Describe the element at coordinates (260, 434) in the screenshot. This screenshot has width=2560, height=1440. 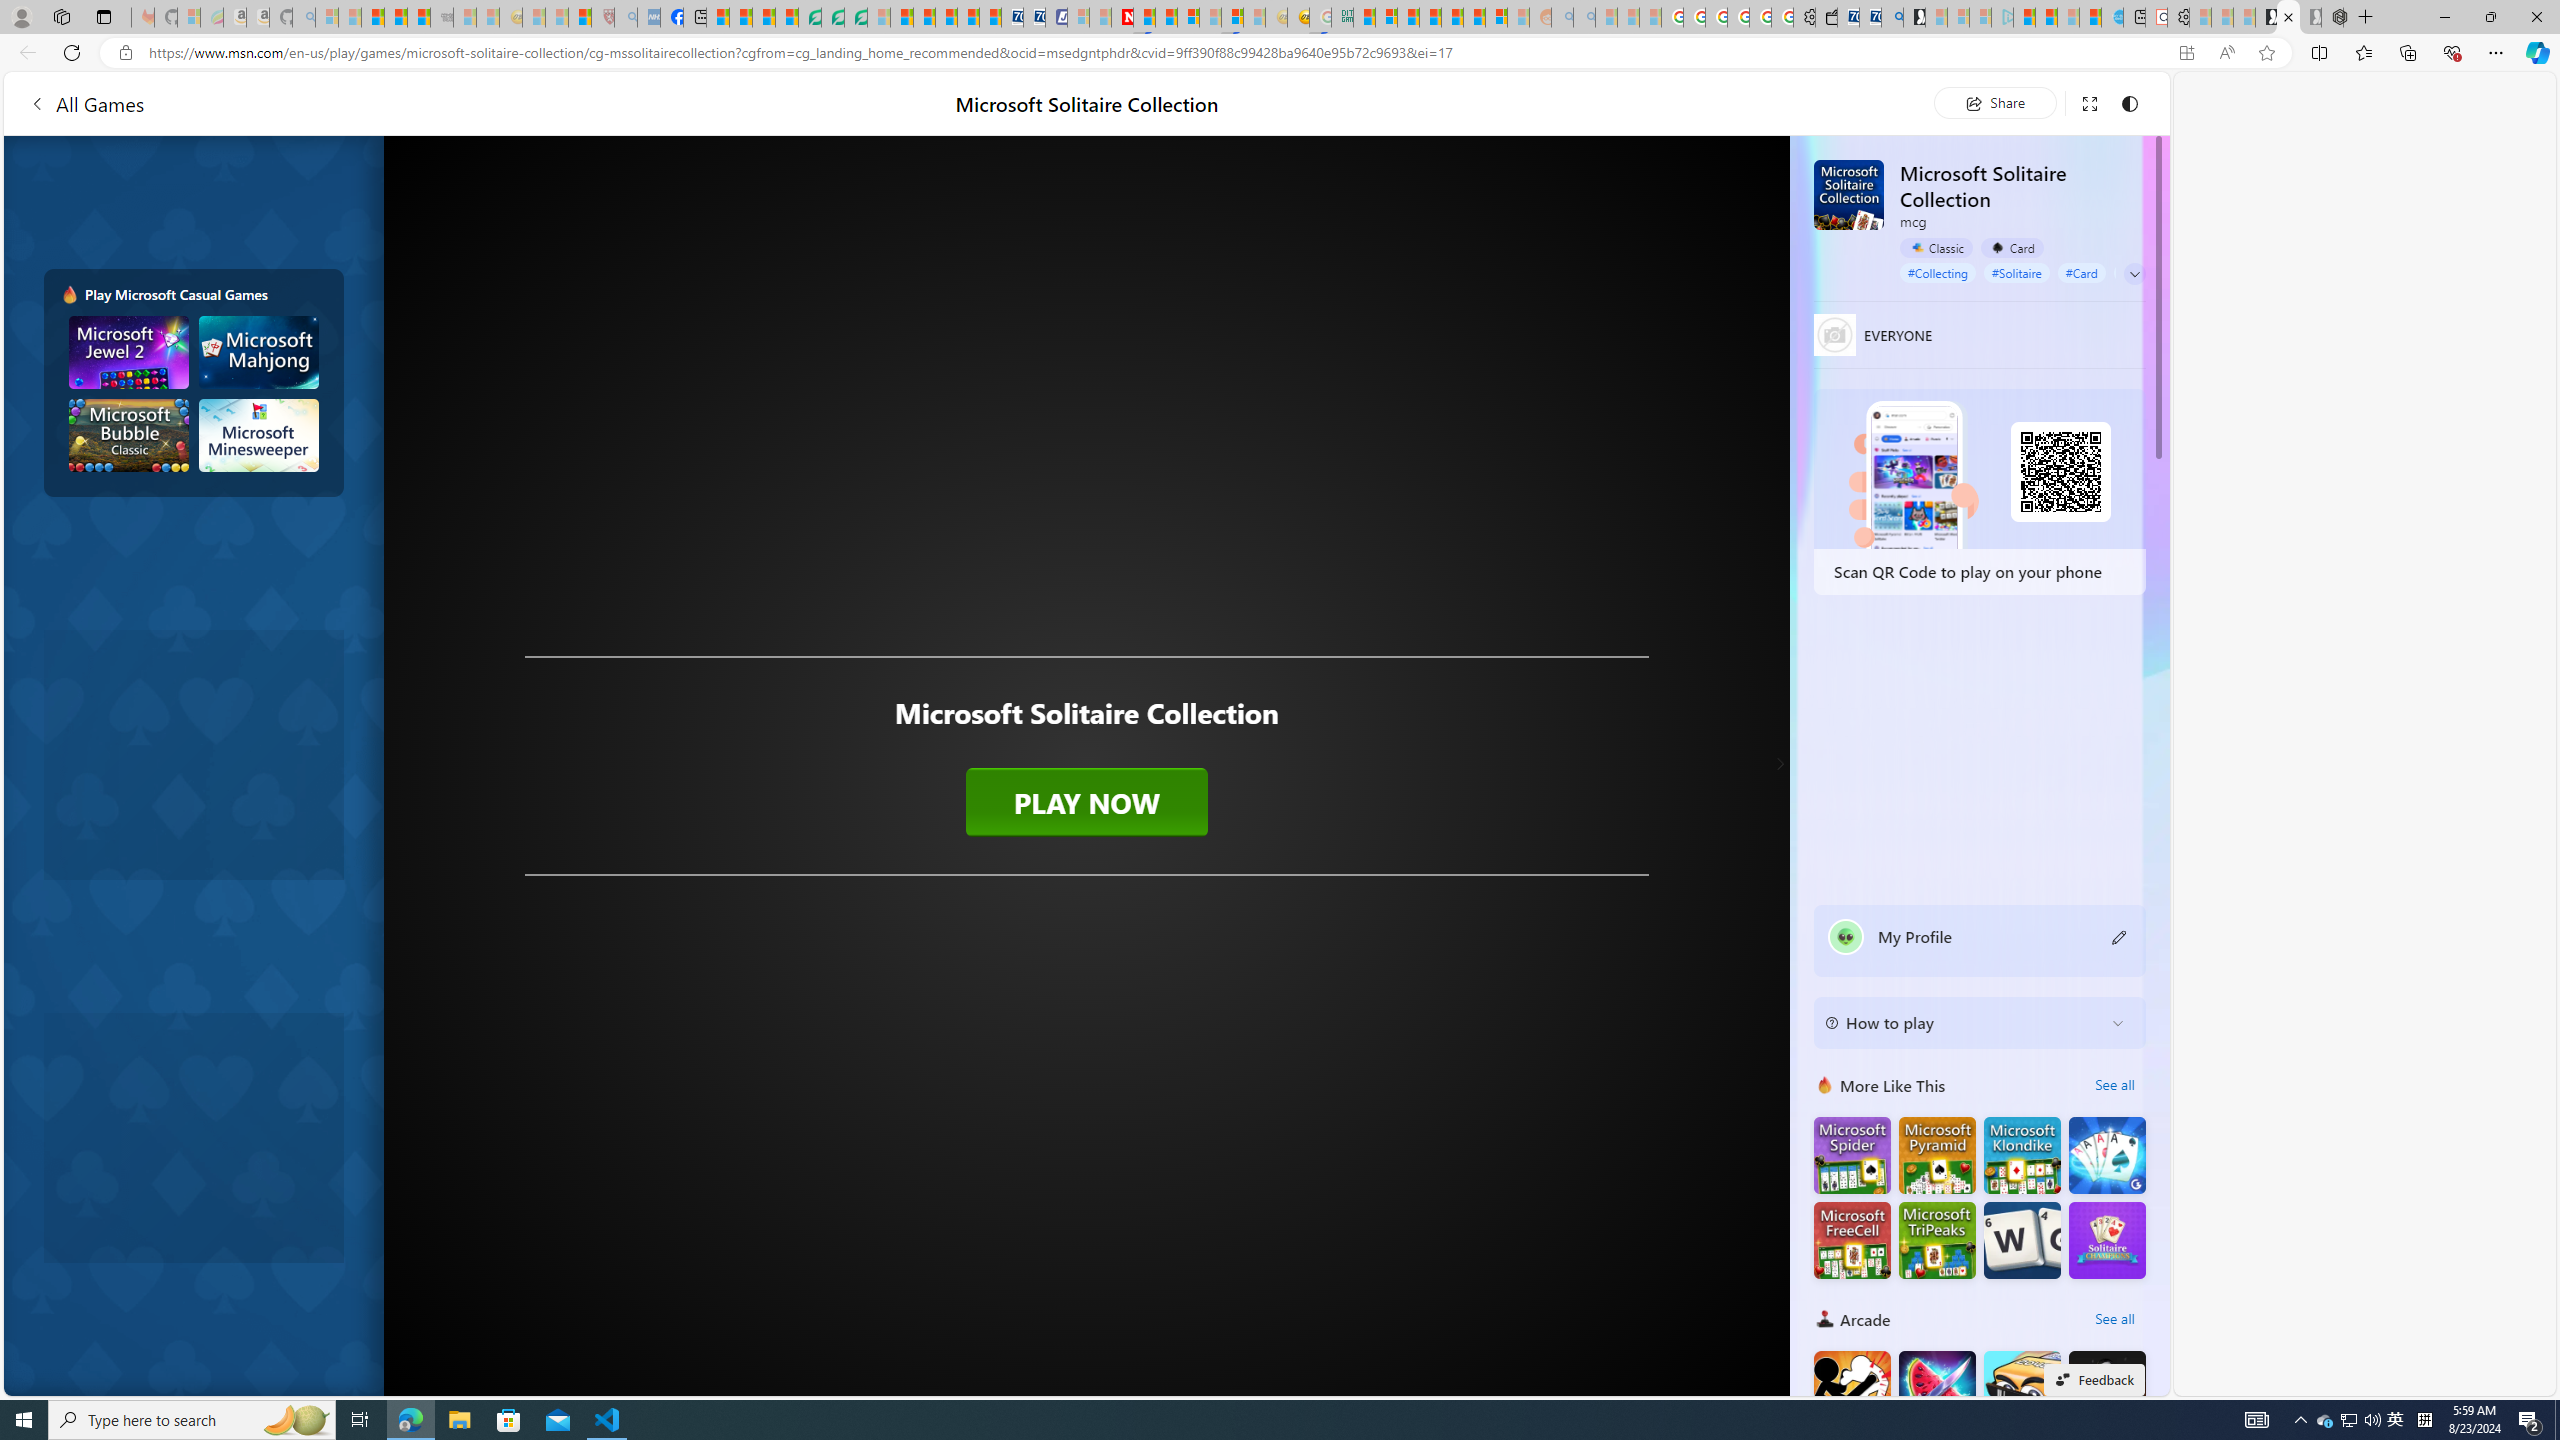
I see `Microsoft Minesweeper` at that location.